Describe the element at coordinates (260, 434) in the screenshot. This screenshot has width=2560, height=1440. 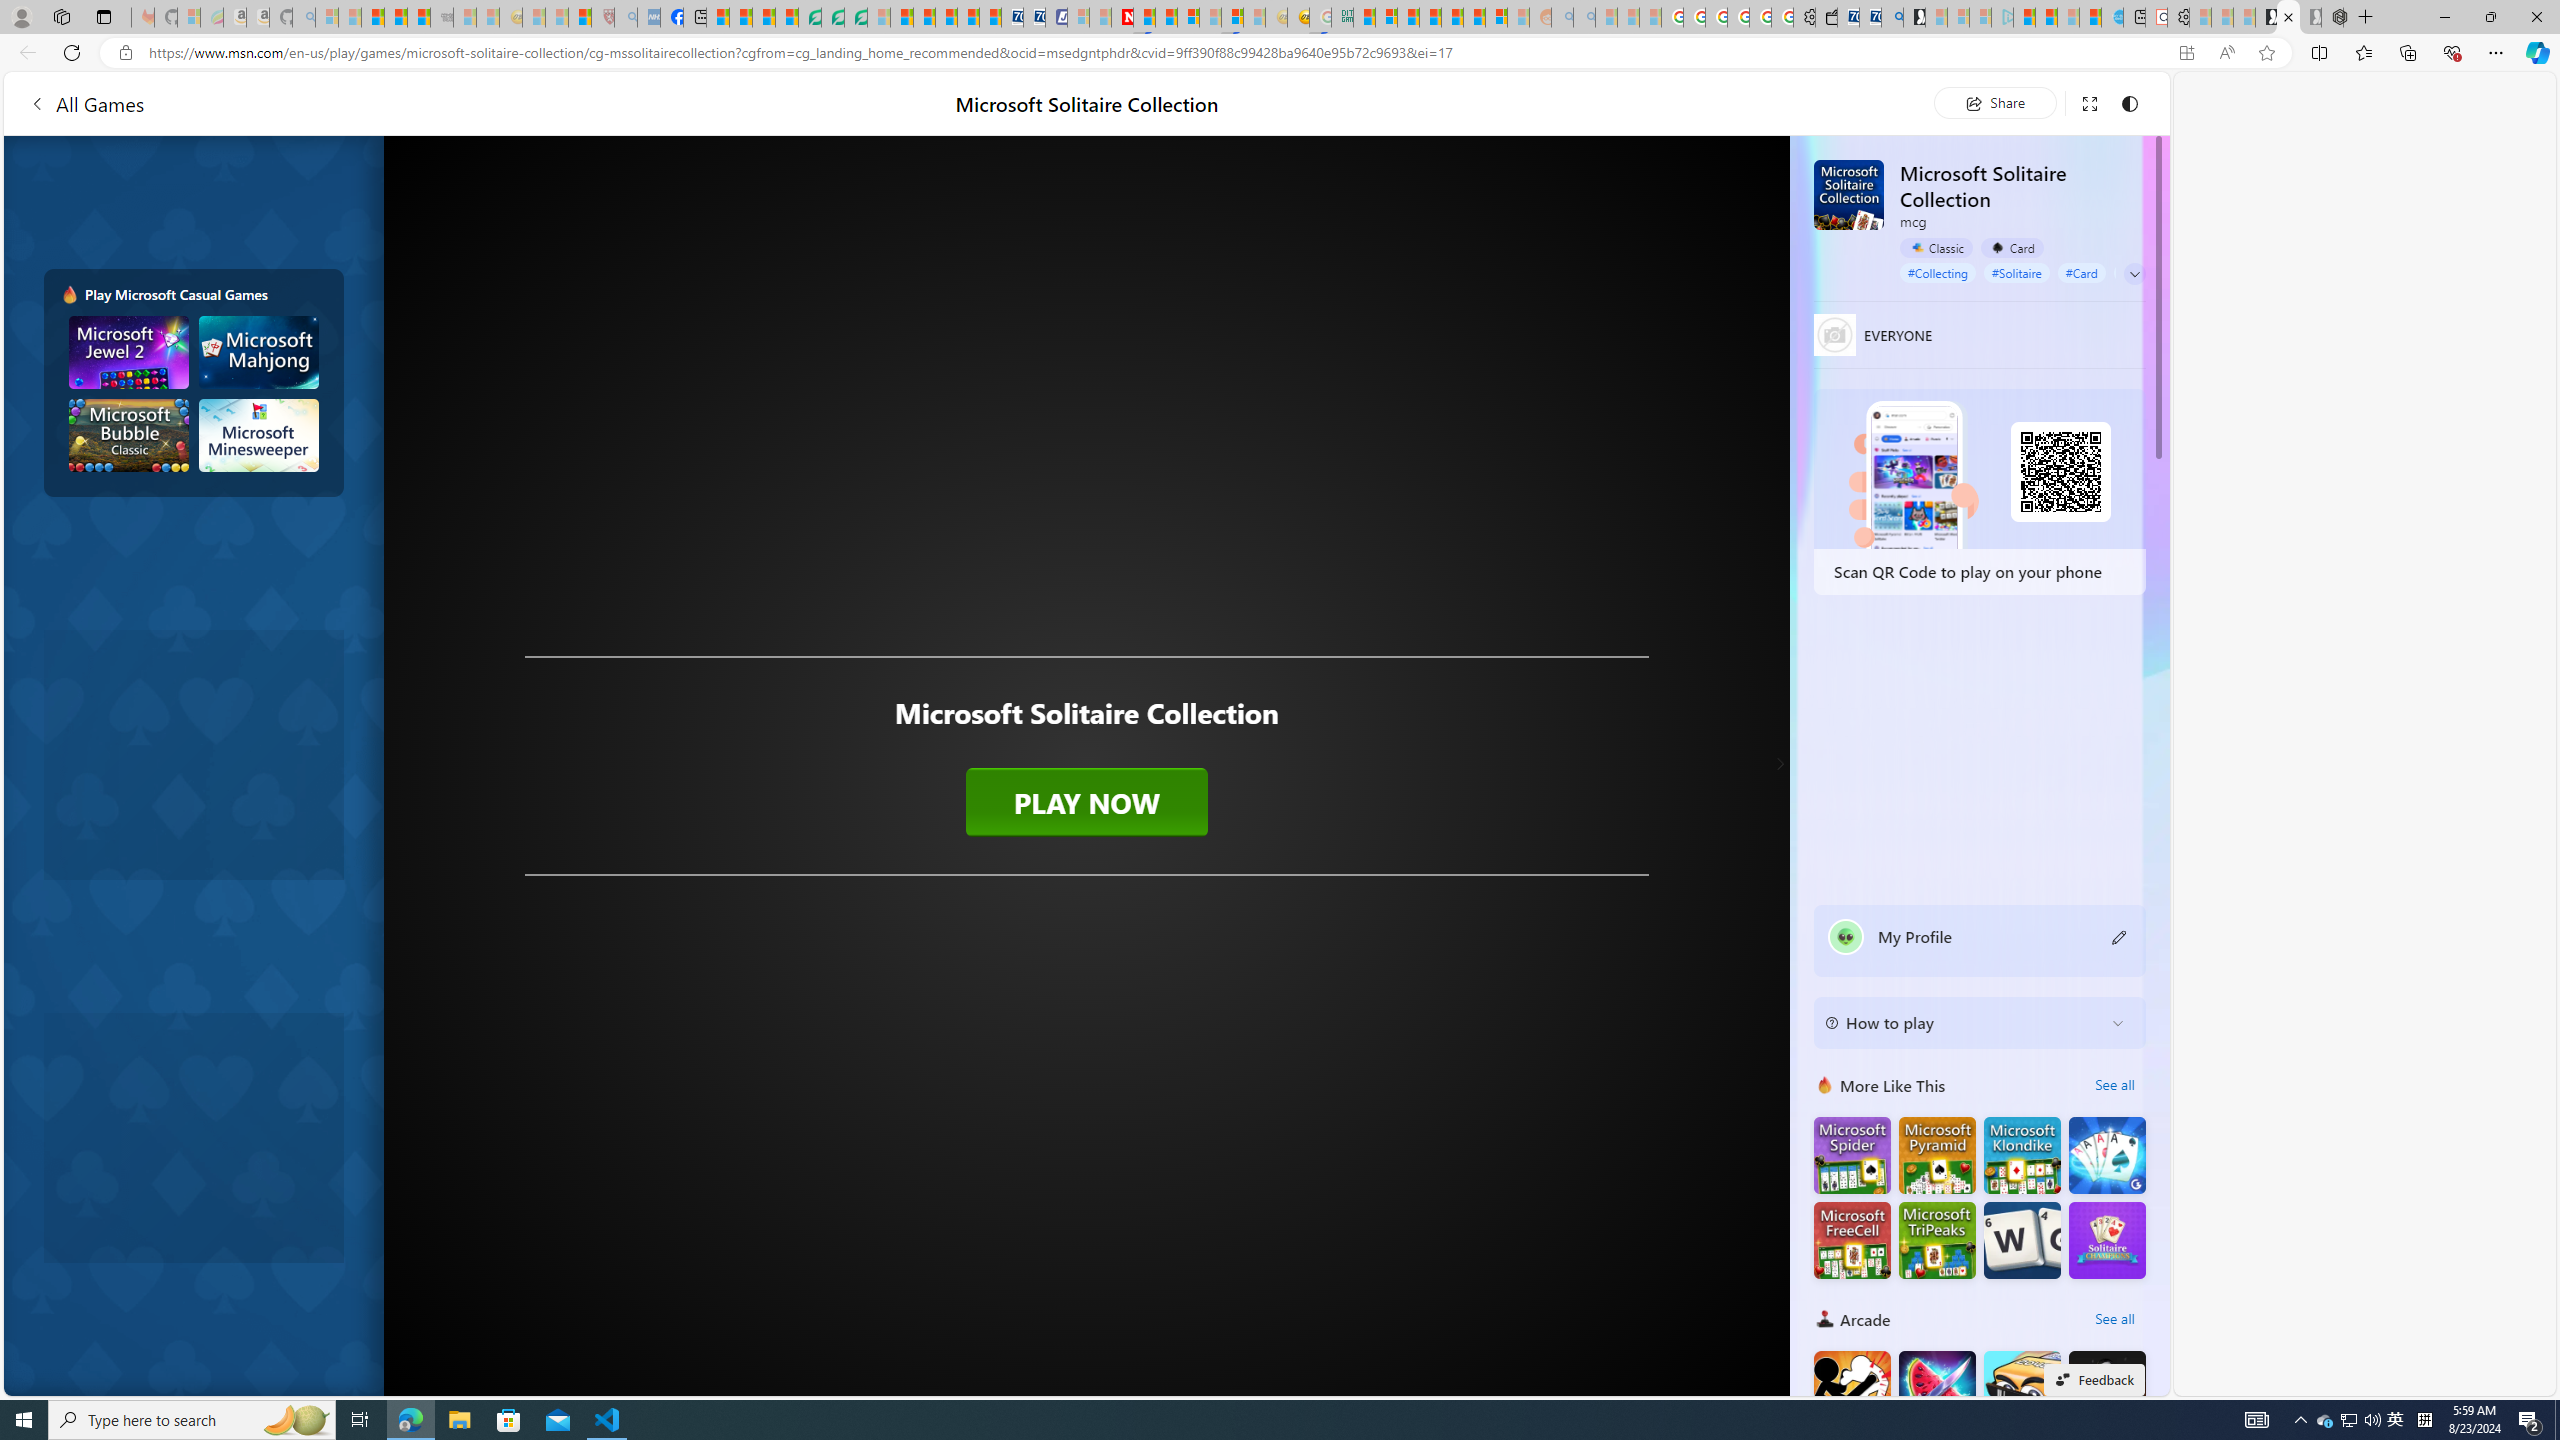
I see `Microsoft Minesweeper` at that location.